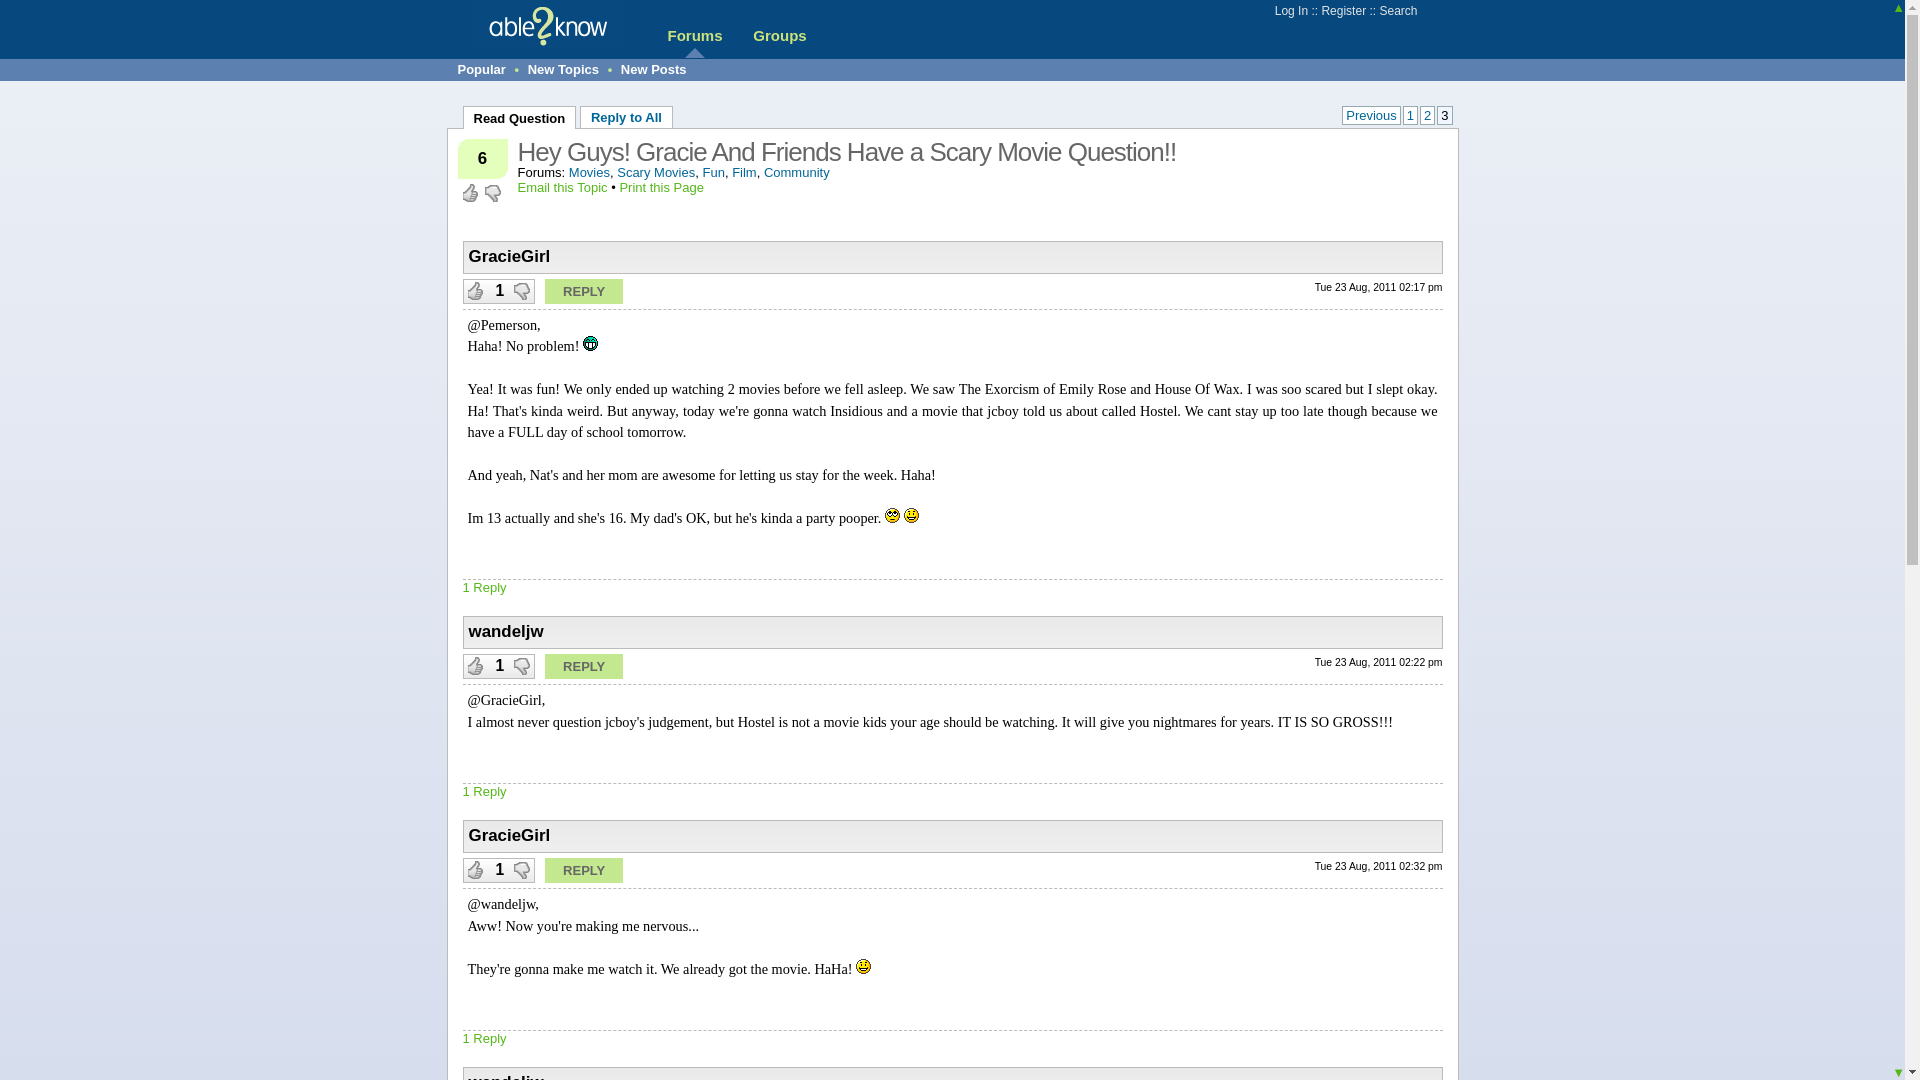 The height and width of the screenshot is (1080, 1920). I want to click on Fun, so click(712, 172).